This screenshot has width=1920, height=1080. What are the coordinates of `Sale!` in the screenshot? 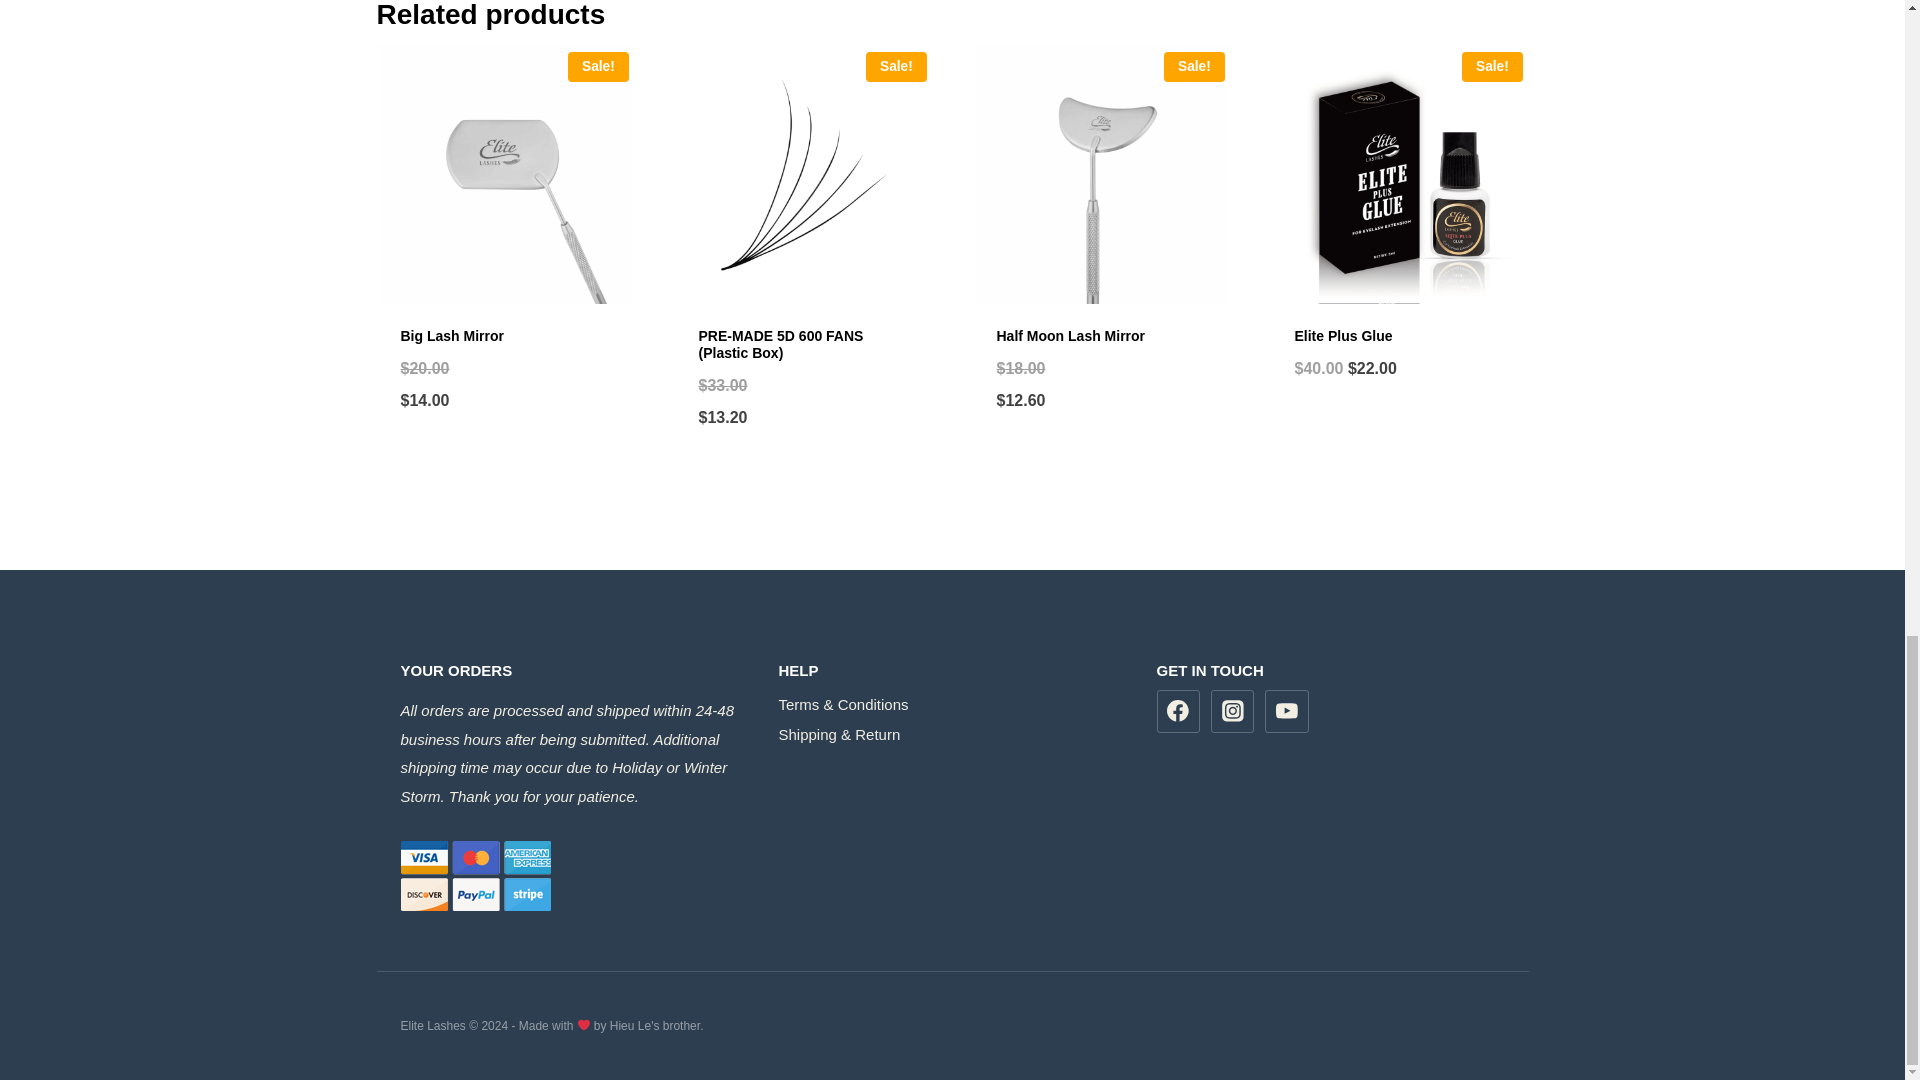 It's located at (1398, 174).